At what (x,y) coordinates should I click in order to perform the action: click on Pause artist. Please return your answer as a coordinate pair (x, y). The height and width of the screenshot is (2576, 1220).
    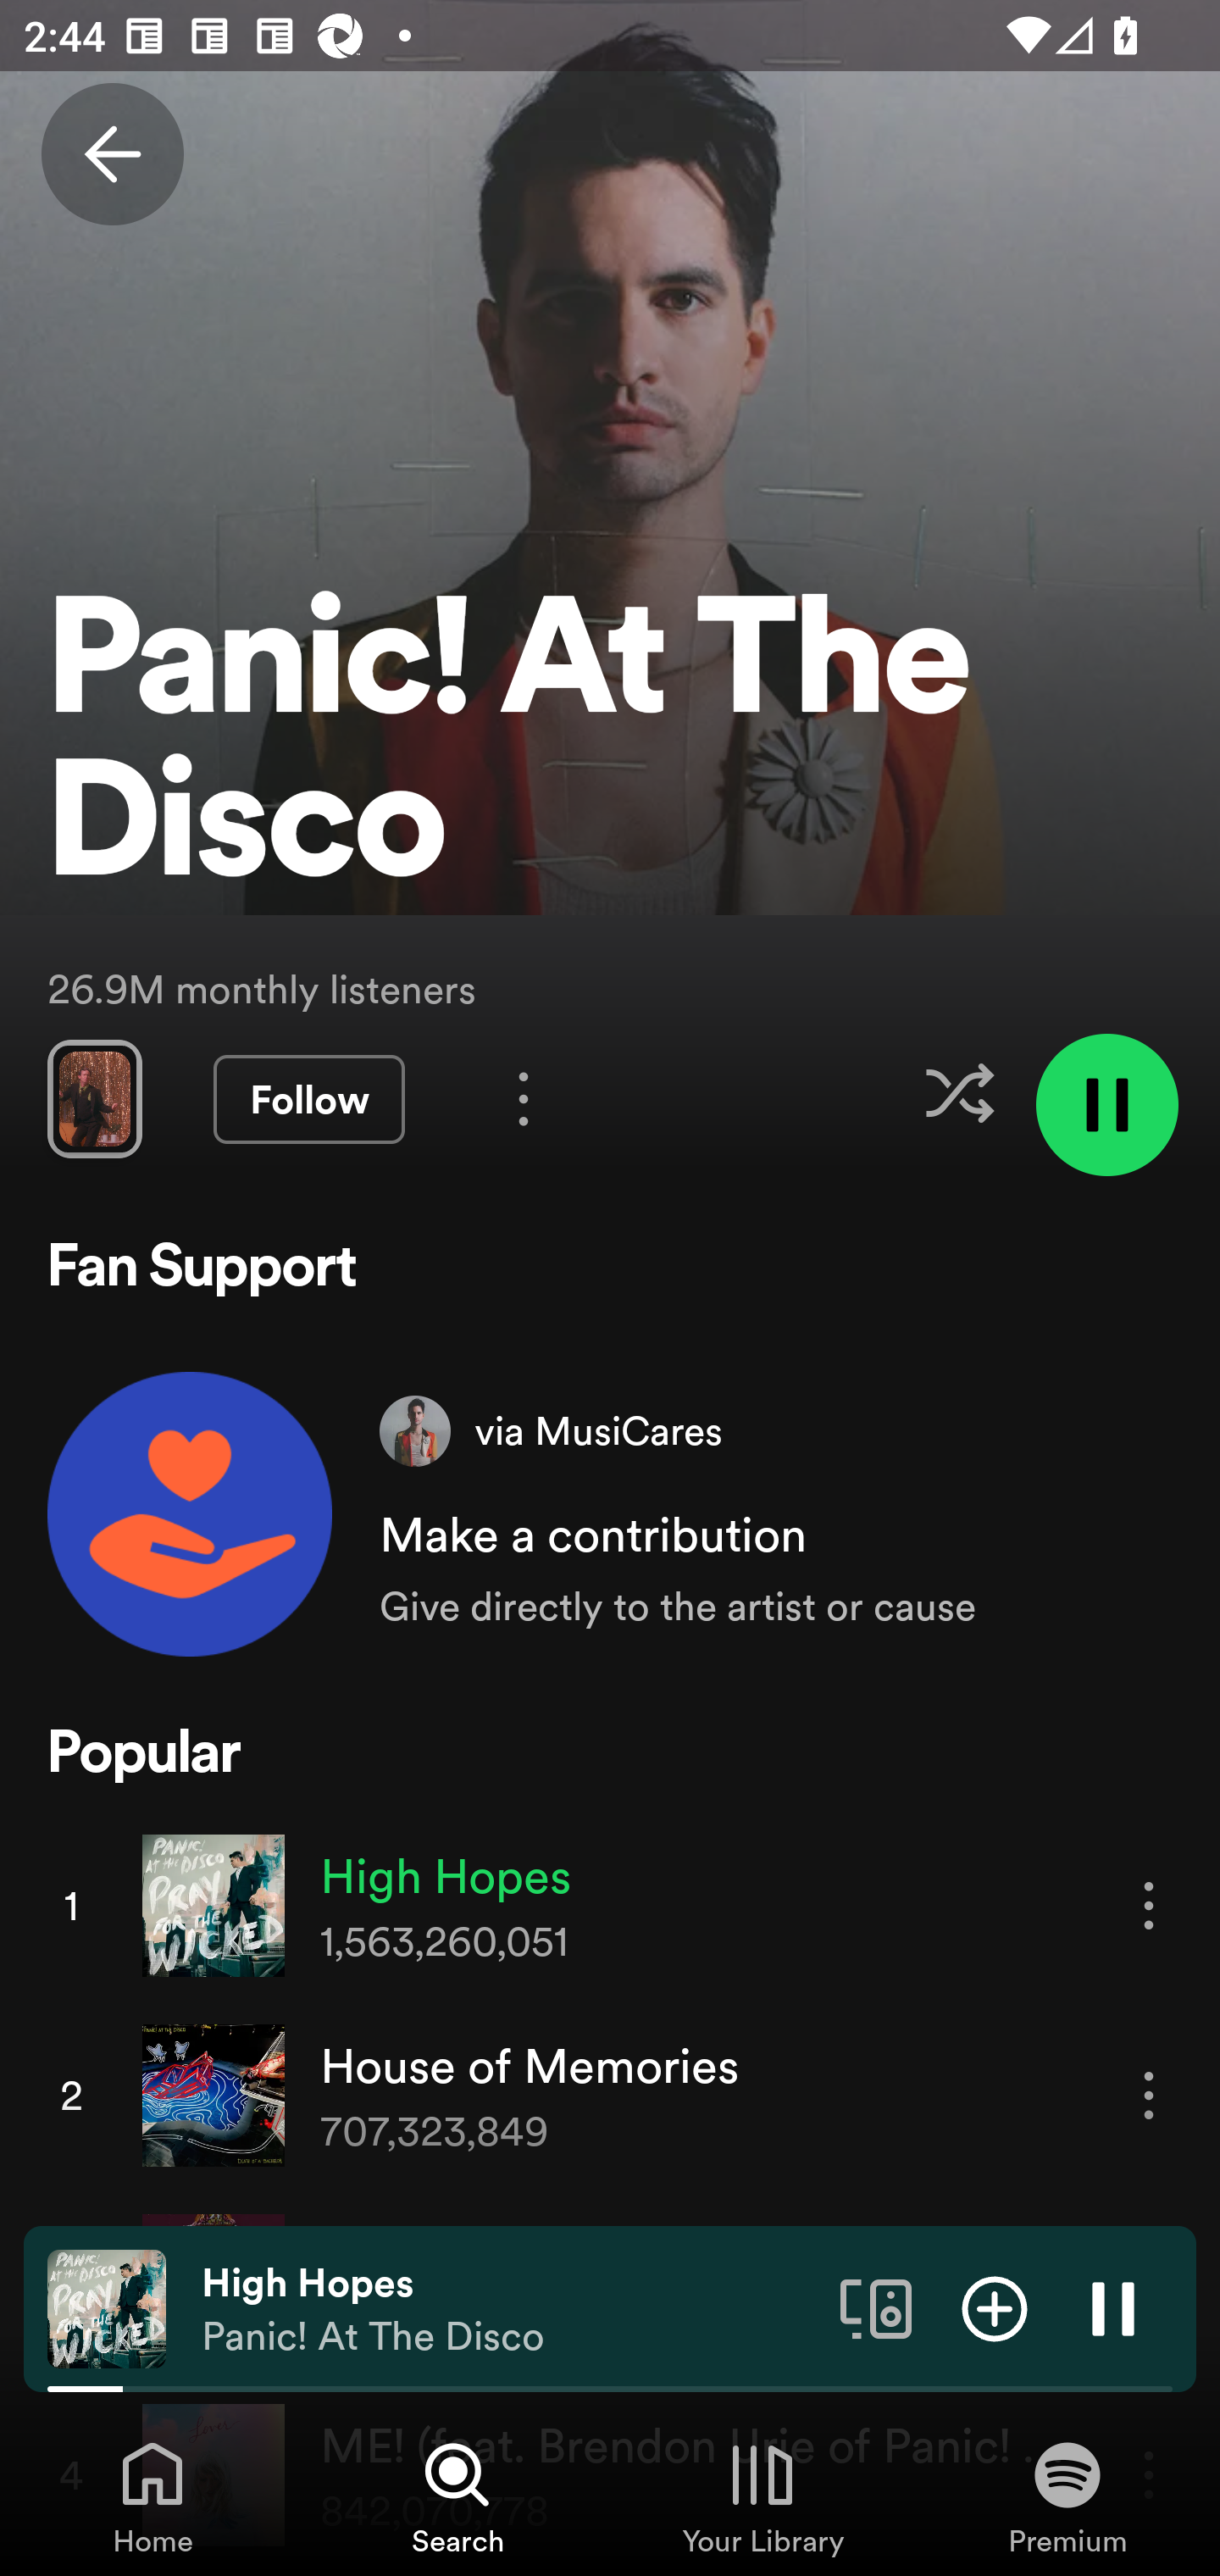
    Looking at the image, I should click on (1106, 1105).